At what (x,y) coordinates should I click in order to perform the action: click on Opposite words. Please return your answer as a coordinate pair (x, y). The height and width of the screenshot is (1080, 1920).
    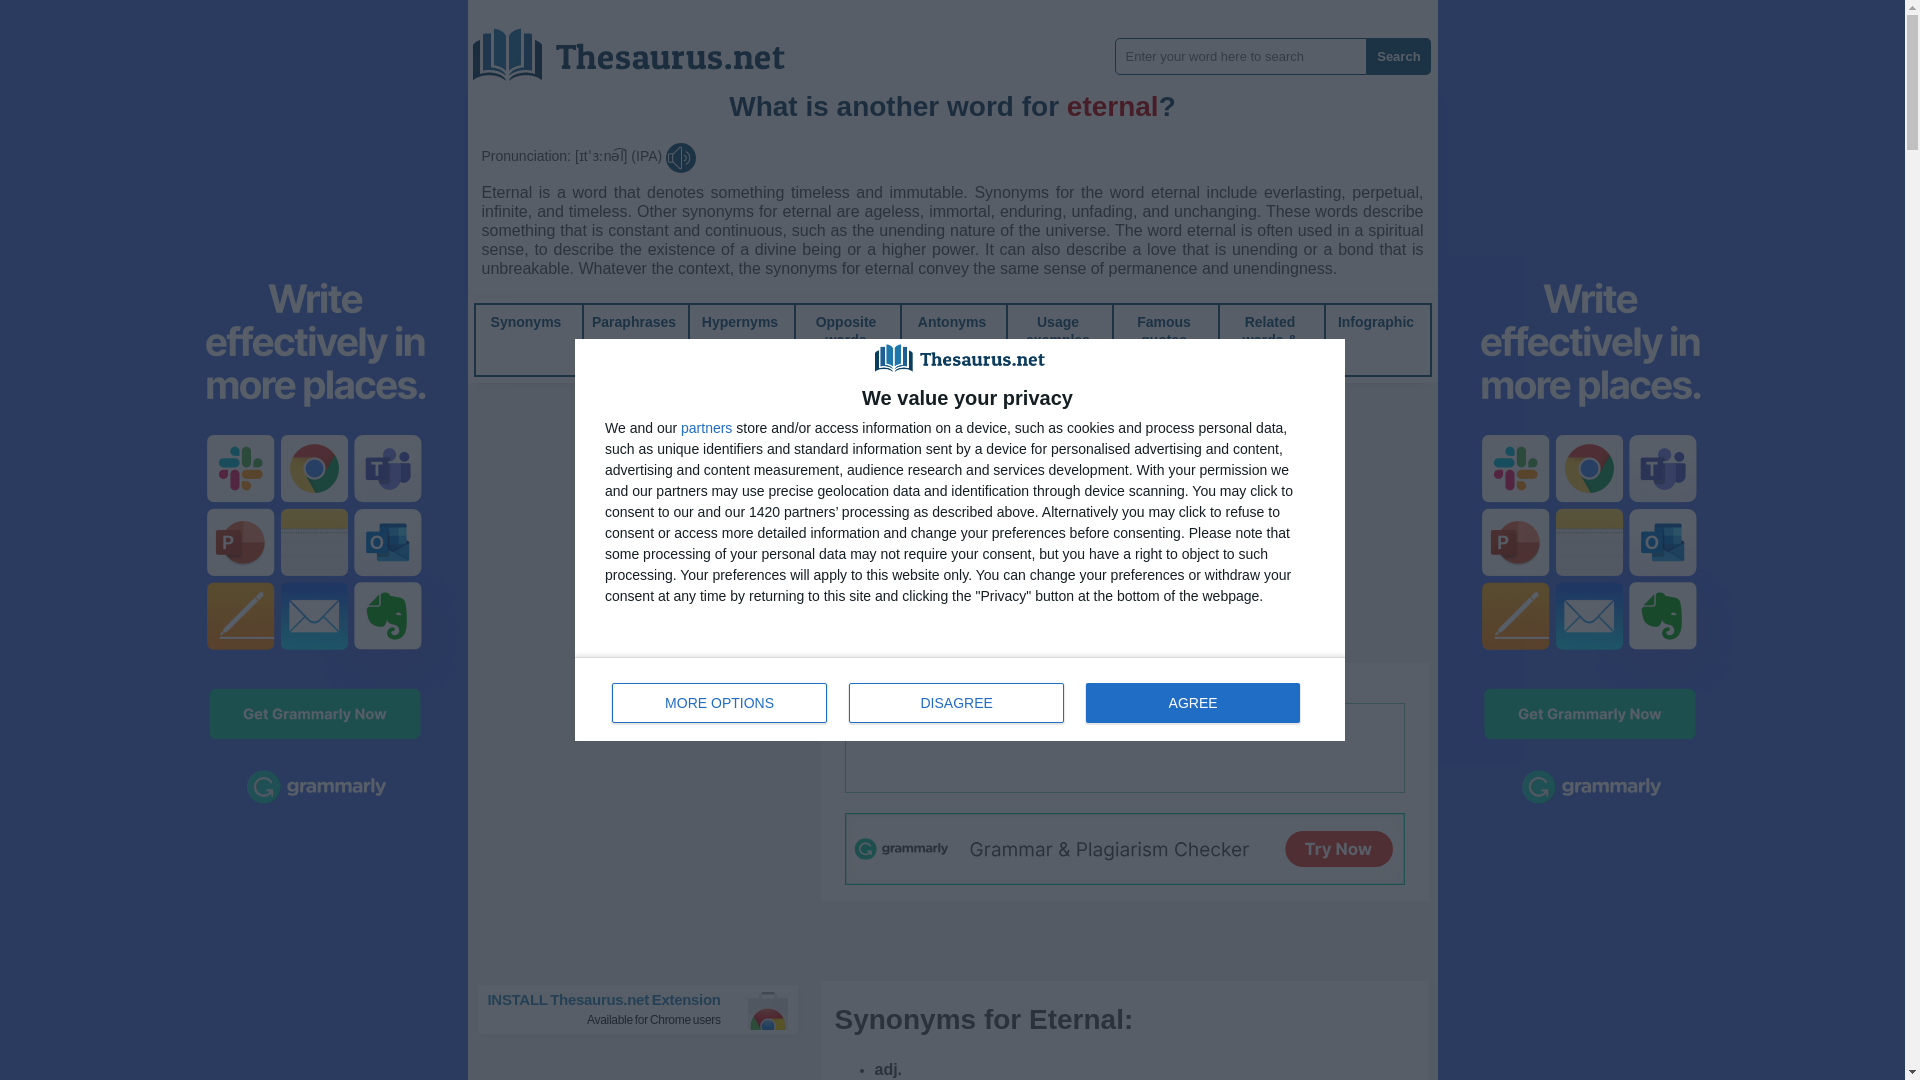
    Looking at the image, I should click on (740, 322).